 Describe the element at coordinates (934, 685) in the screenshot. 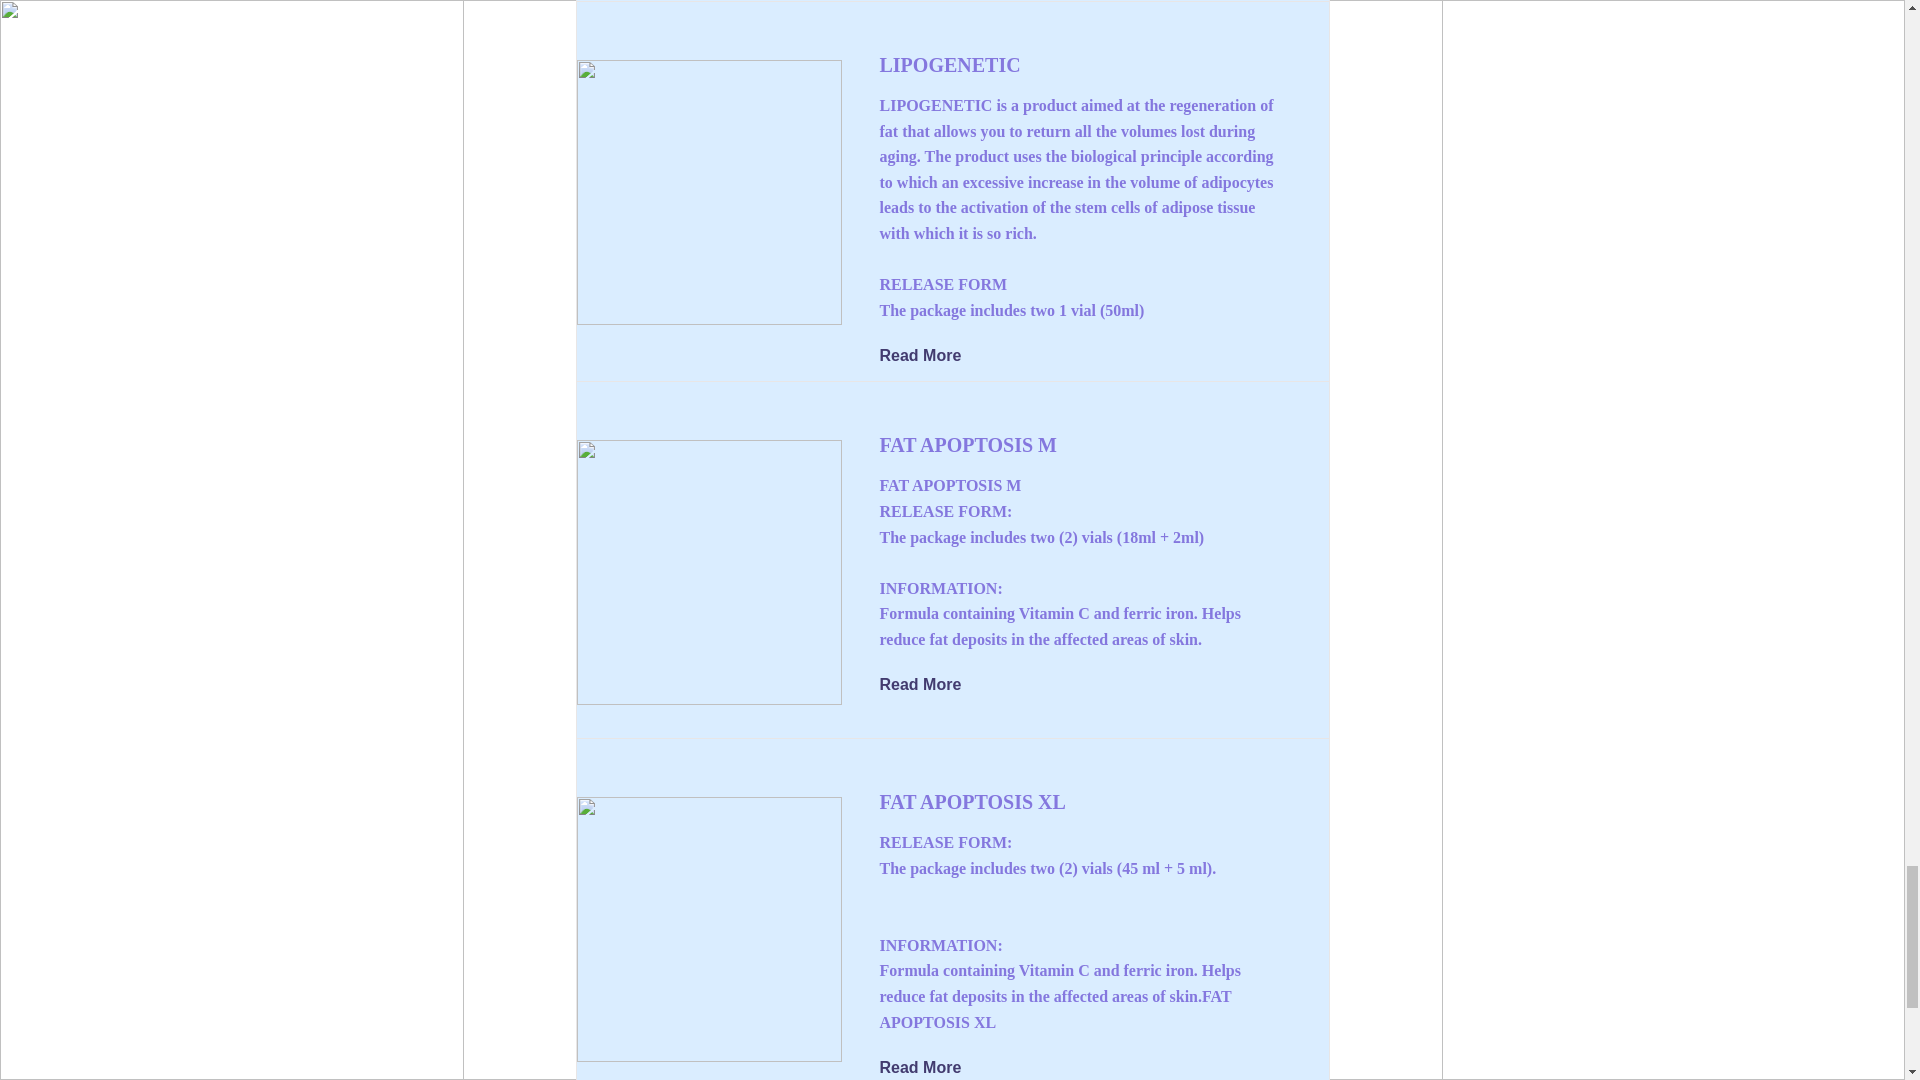

I see `Read More` at that location.